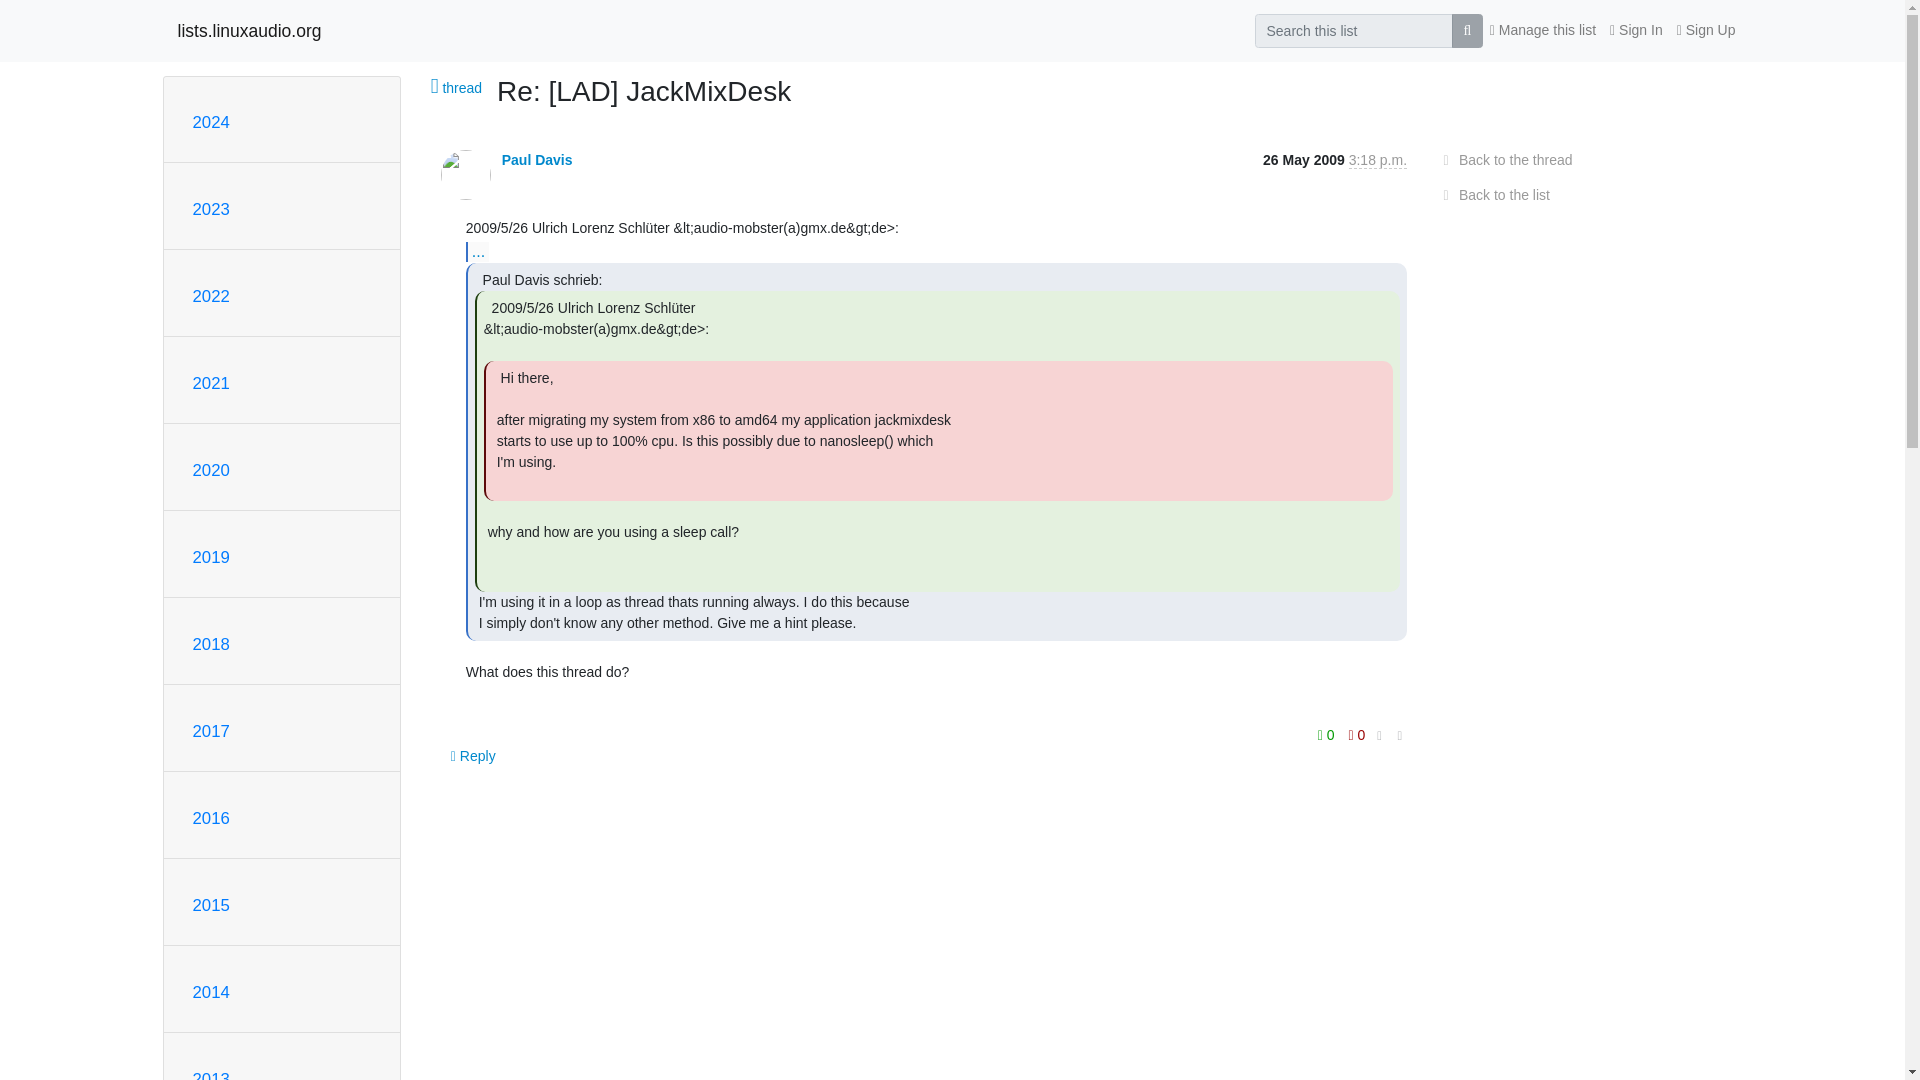 This screenshot has height=1080, width=1920. What do you see at coordinates (1542, 30) in the screenshot?
I see `Manage this list` at bounding box center [1542, 30].